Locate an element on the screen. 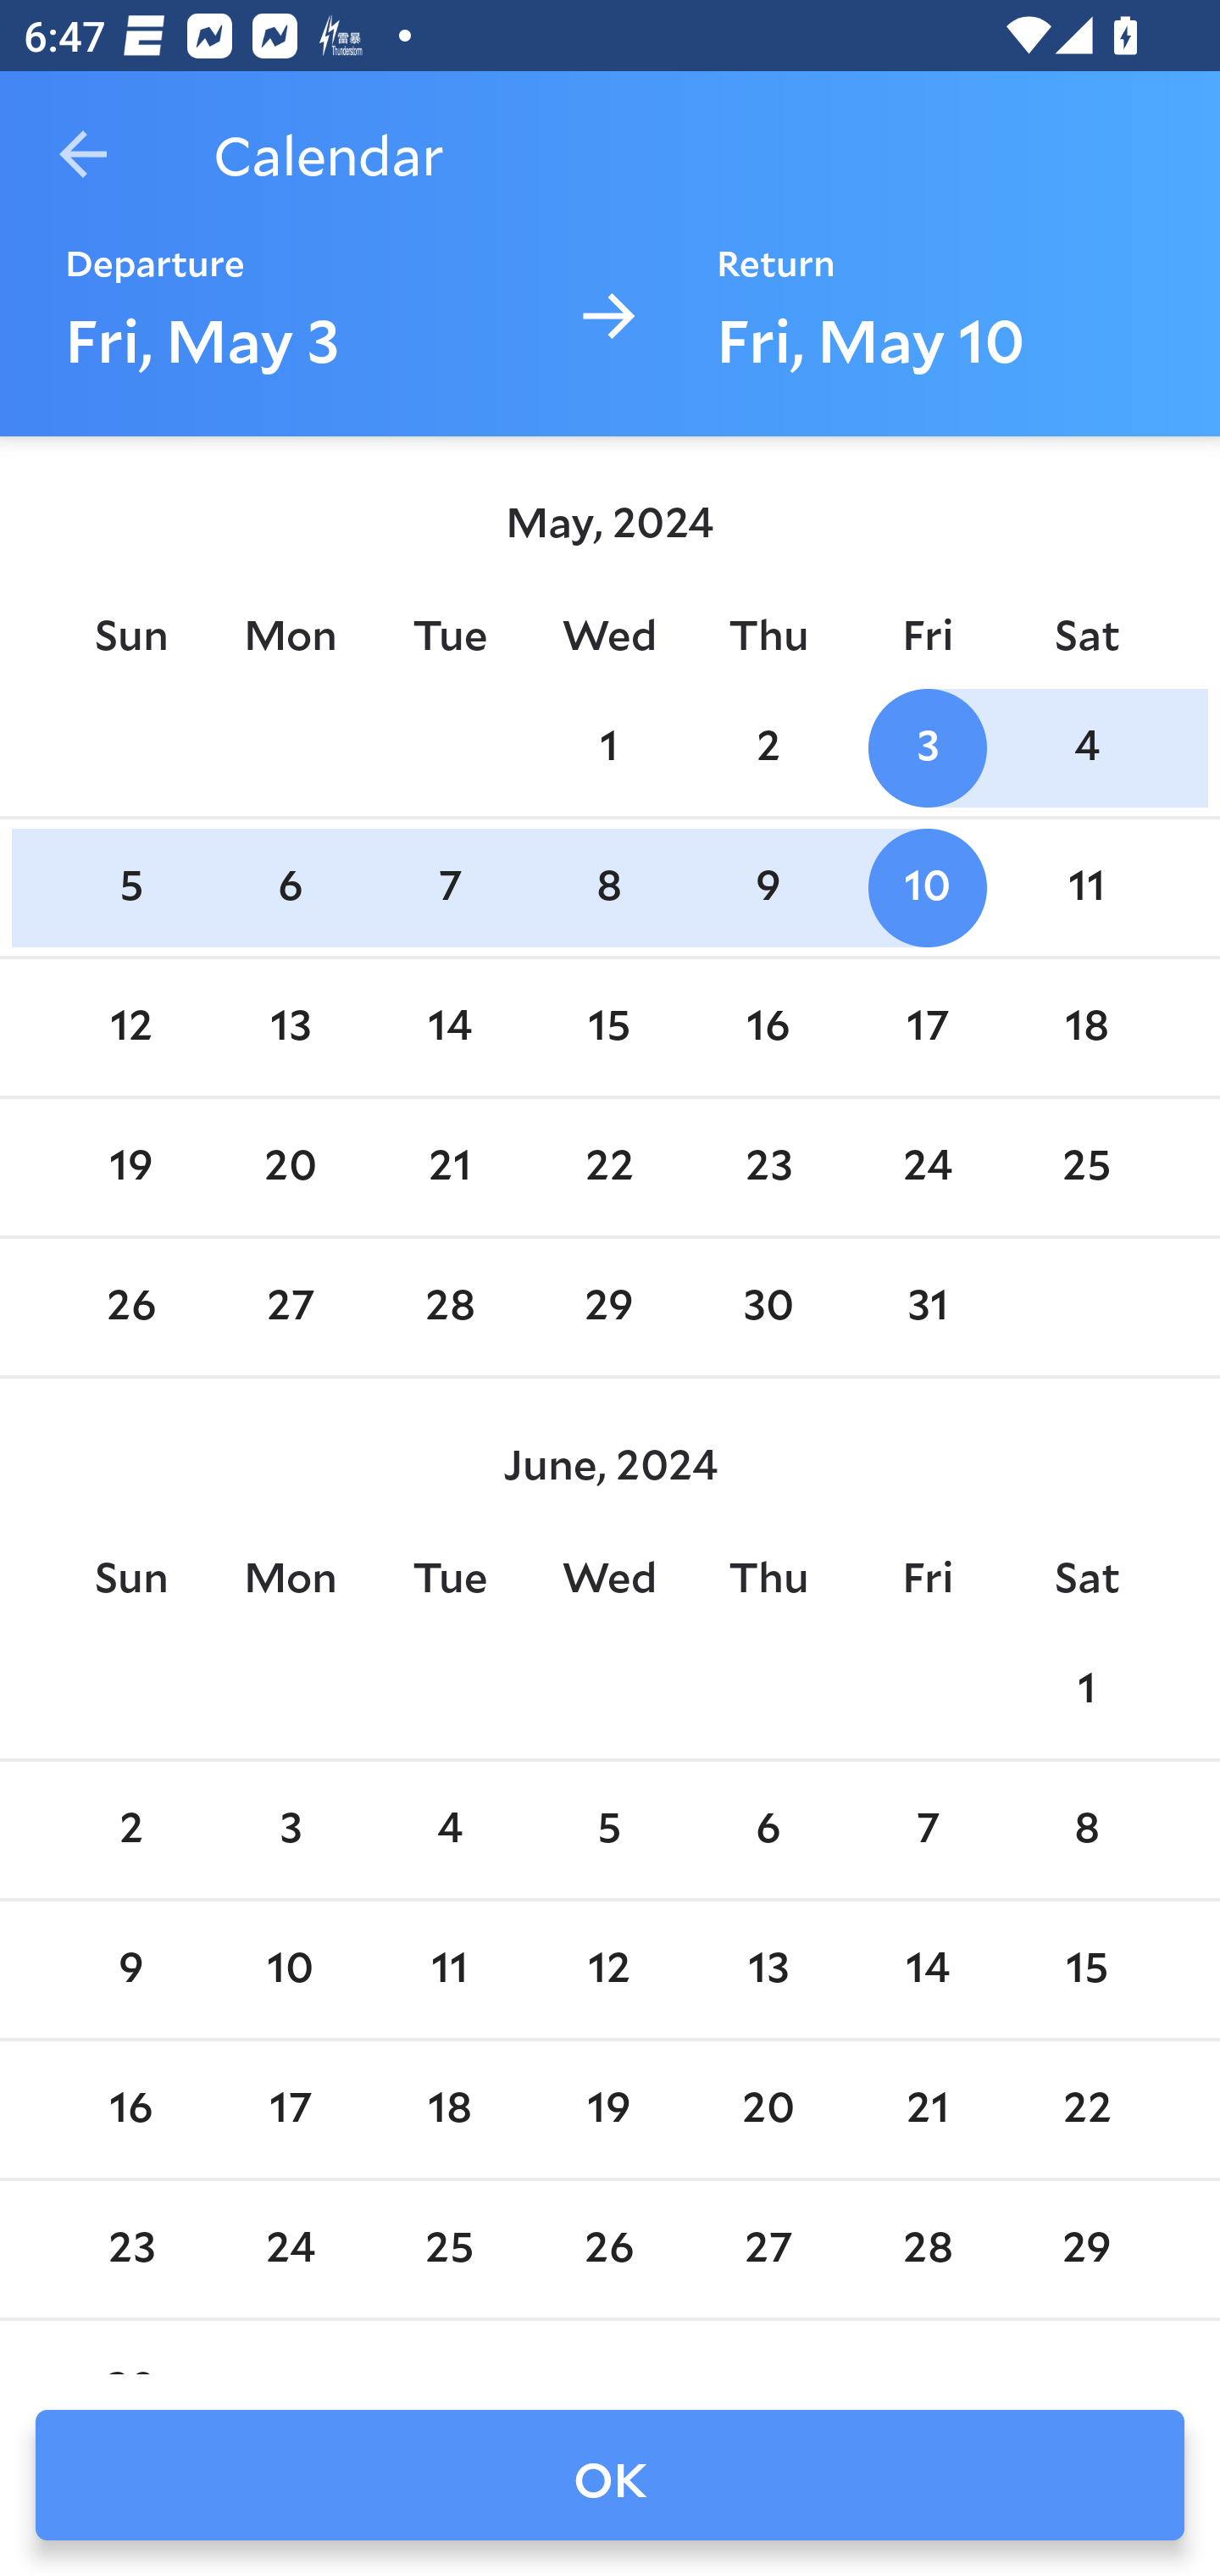  18 is located at coordinates (1086, 1027).